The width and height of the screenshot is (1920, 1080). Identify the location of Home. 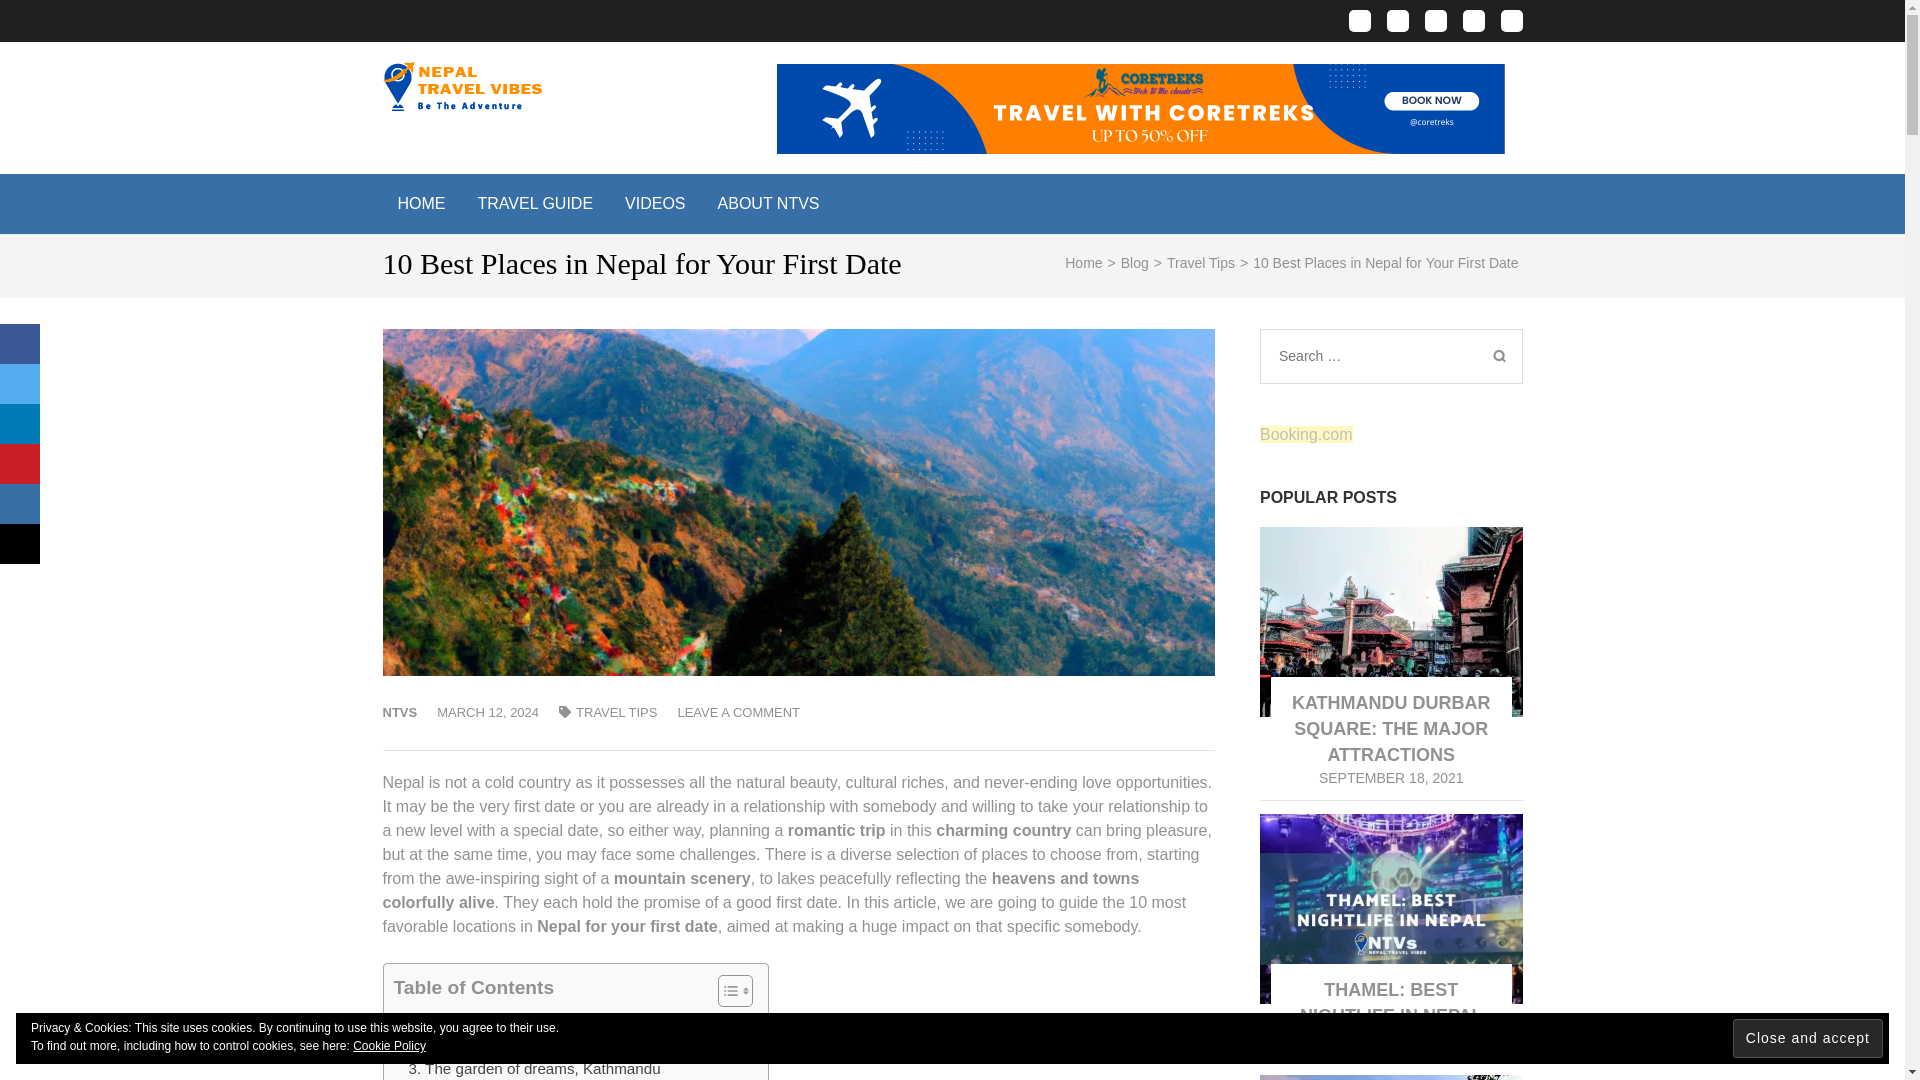
(1084, 262).